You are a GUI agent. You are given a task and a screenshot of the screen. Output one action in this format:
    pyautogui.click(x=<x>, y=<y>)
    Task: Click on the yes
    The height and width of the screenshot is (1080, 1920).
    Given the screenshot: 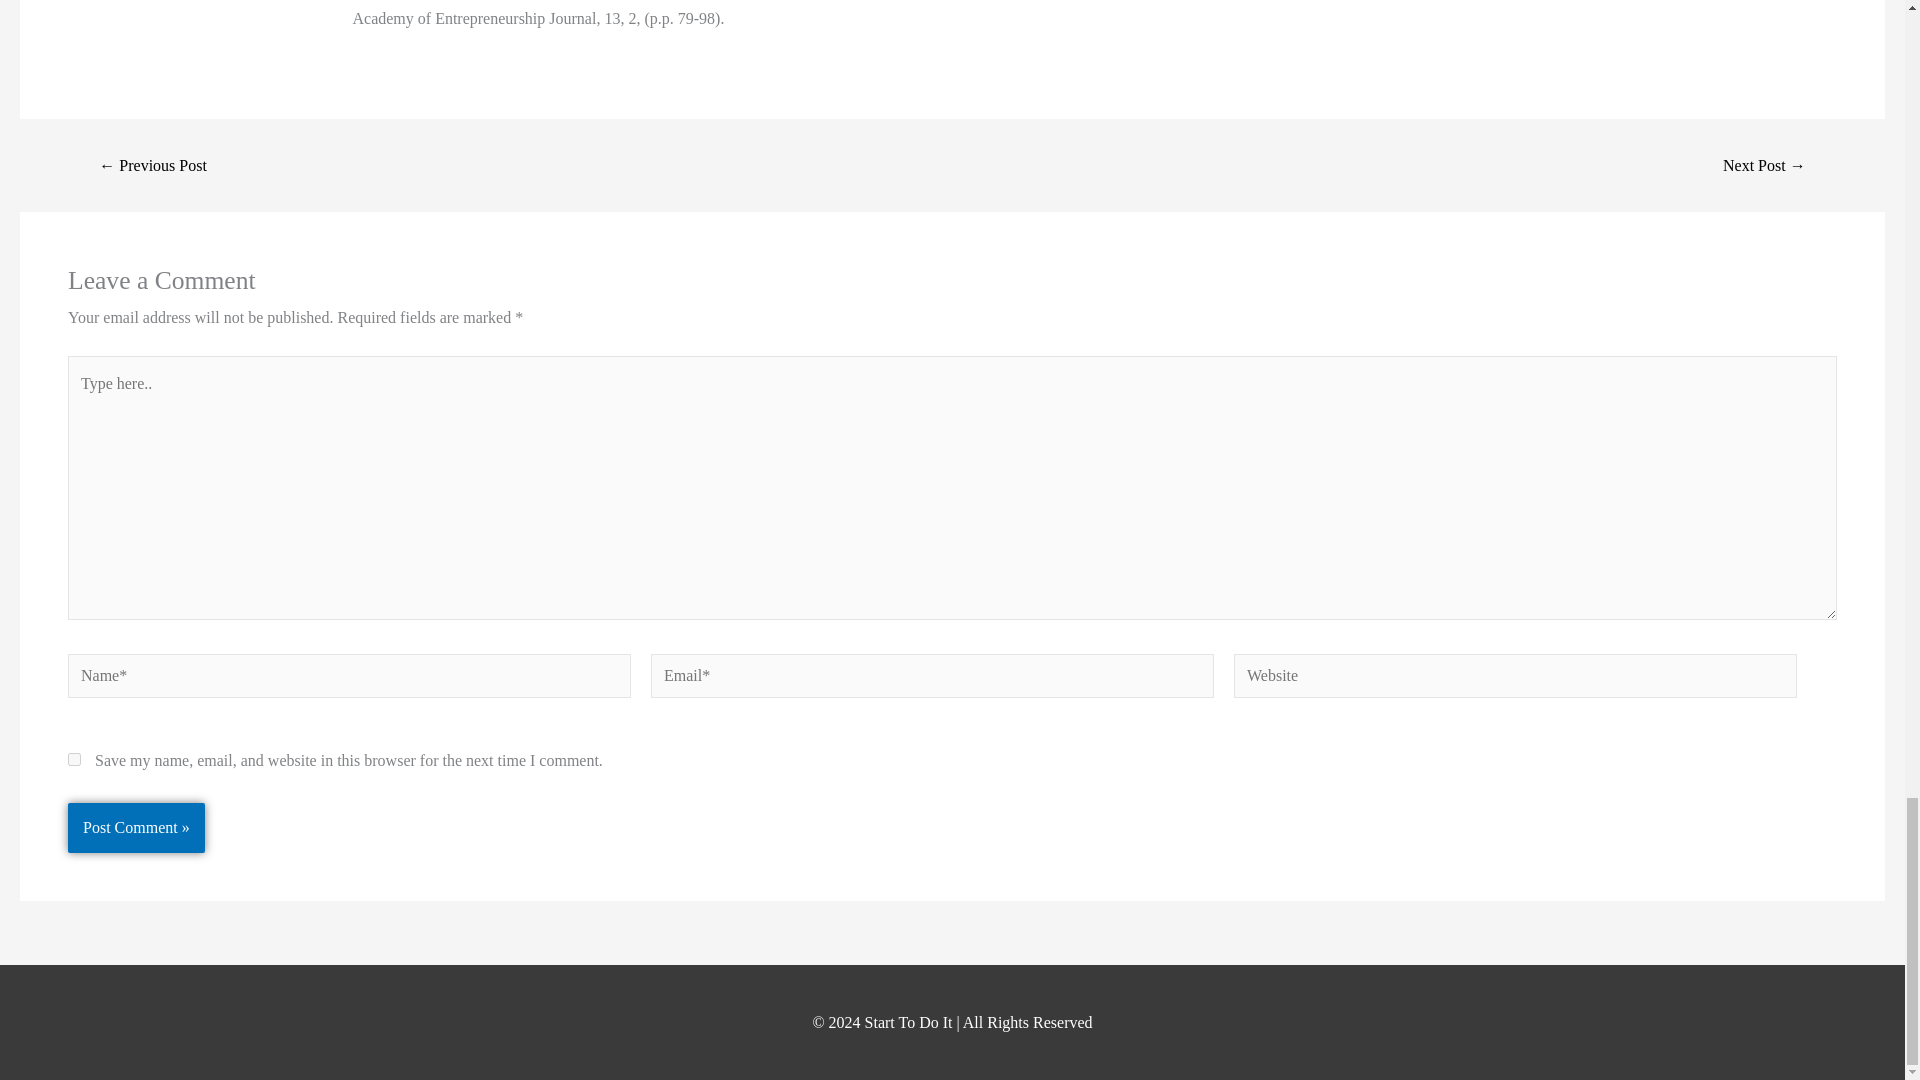 What is the action you would take?
    pyautogui.click(x=74, y=758)
    